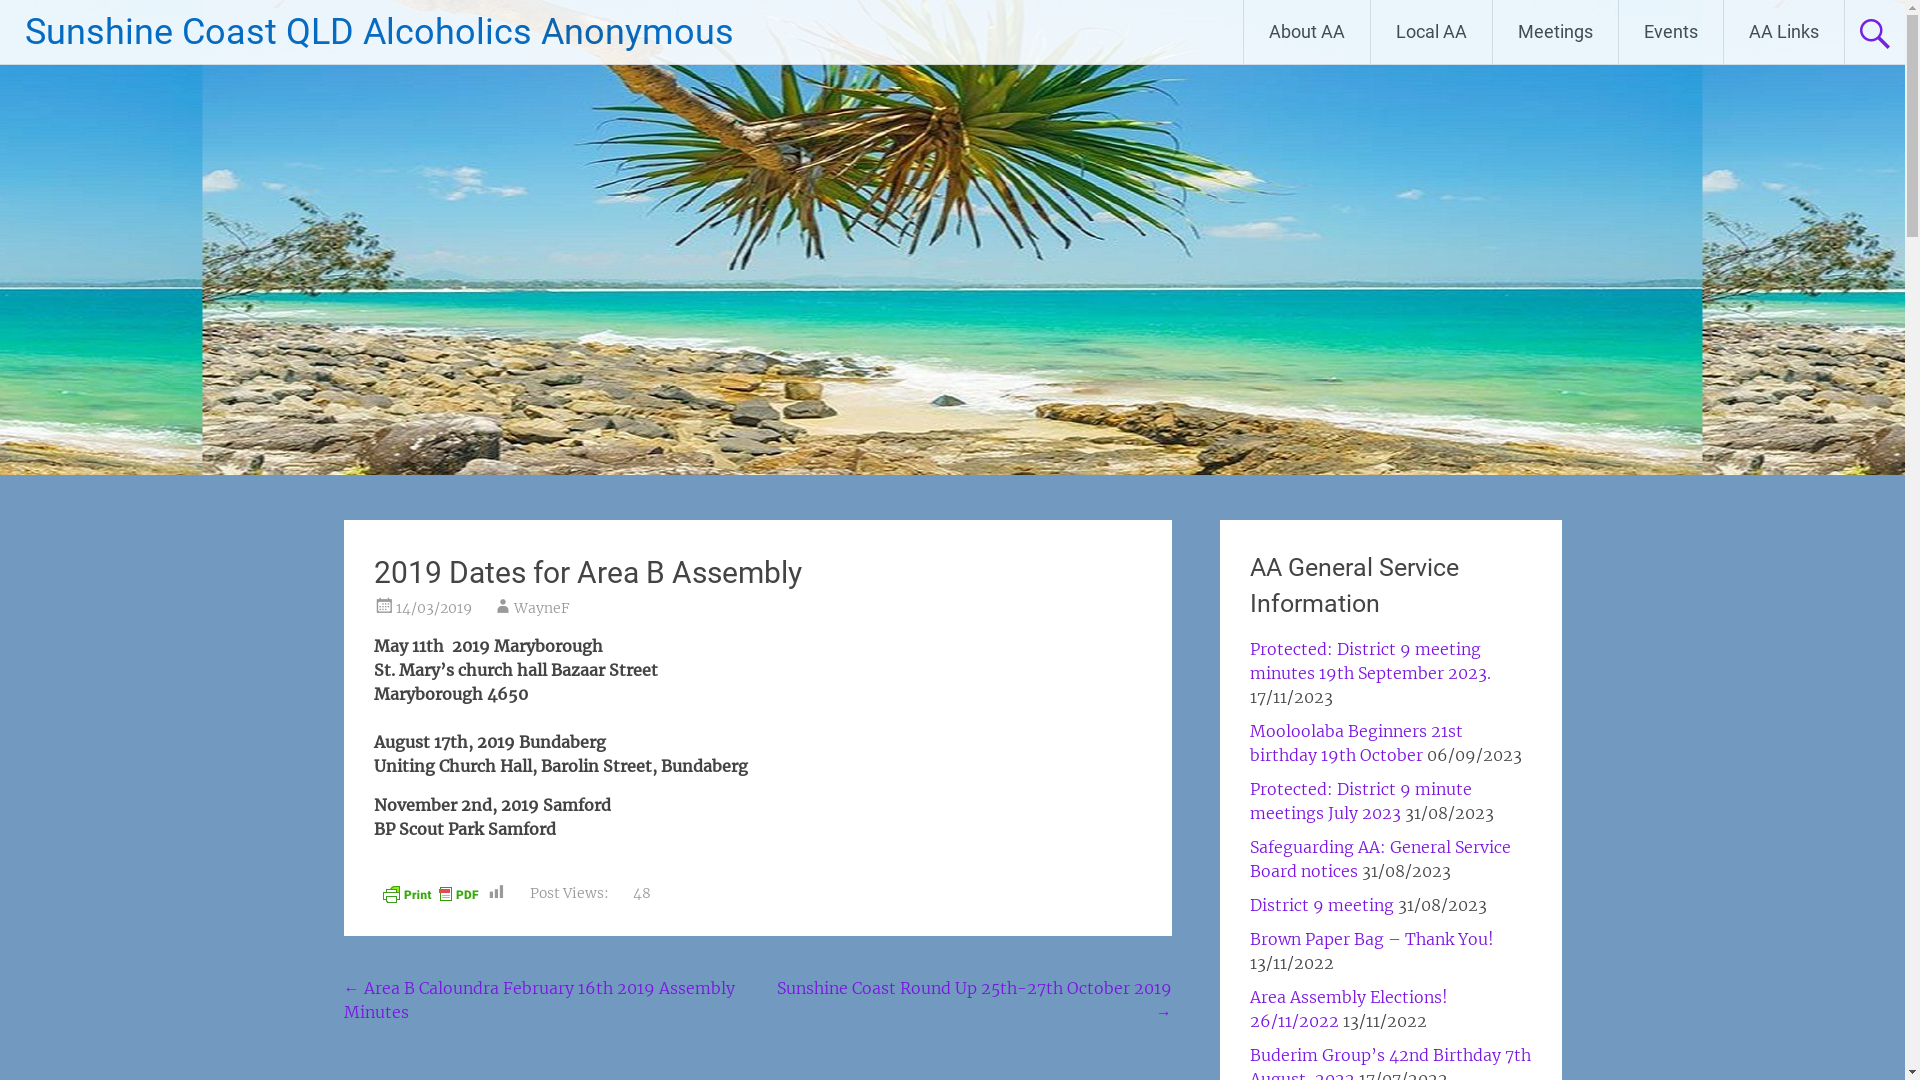 Image resolution: width=1920 pixels, height=1080 pixels. I want to click on Safeguarding AA: General Service Board notices, so click(1380, 859).